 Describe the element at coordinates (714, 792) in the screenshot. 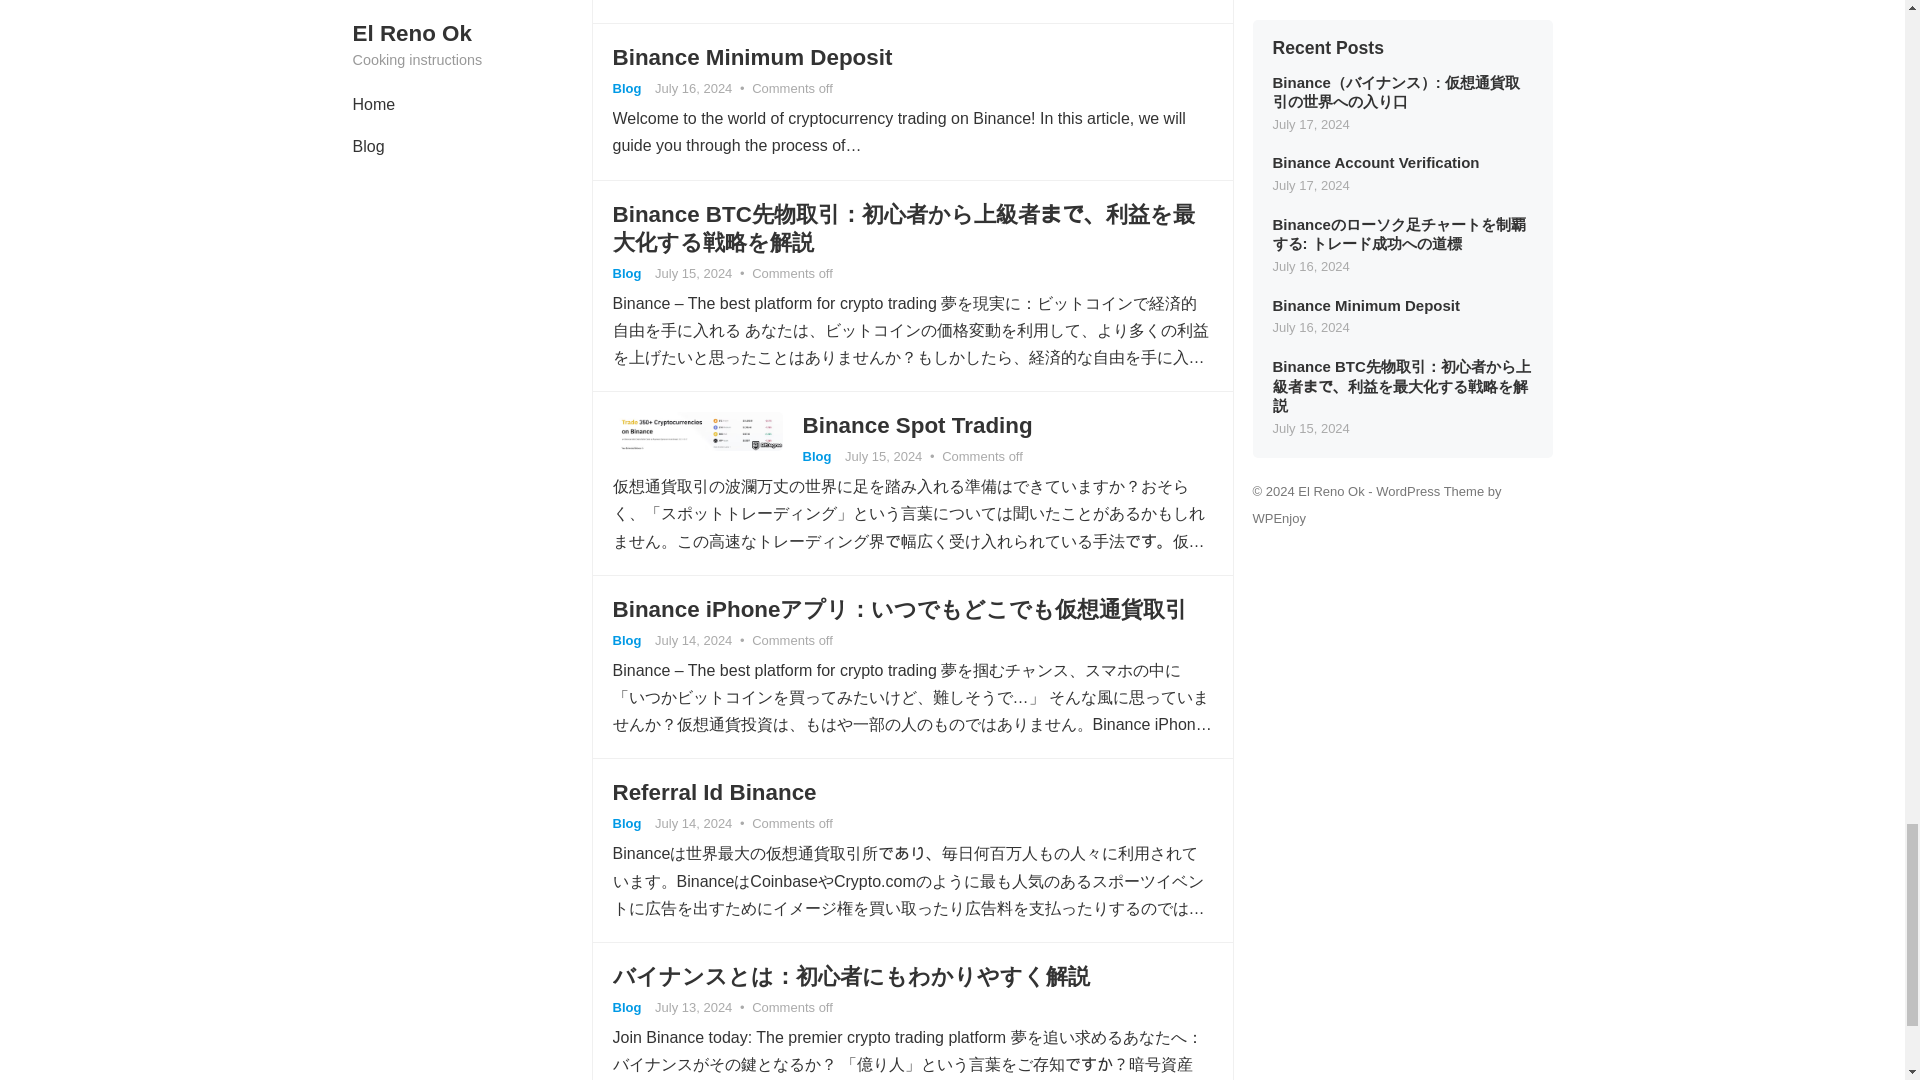

I see `Referral Id Binance` at that location.